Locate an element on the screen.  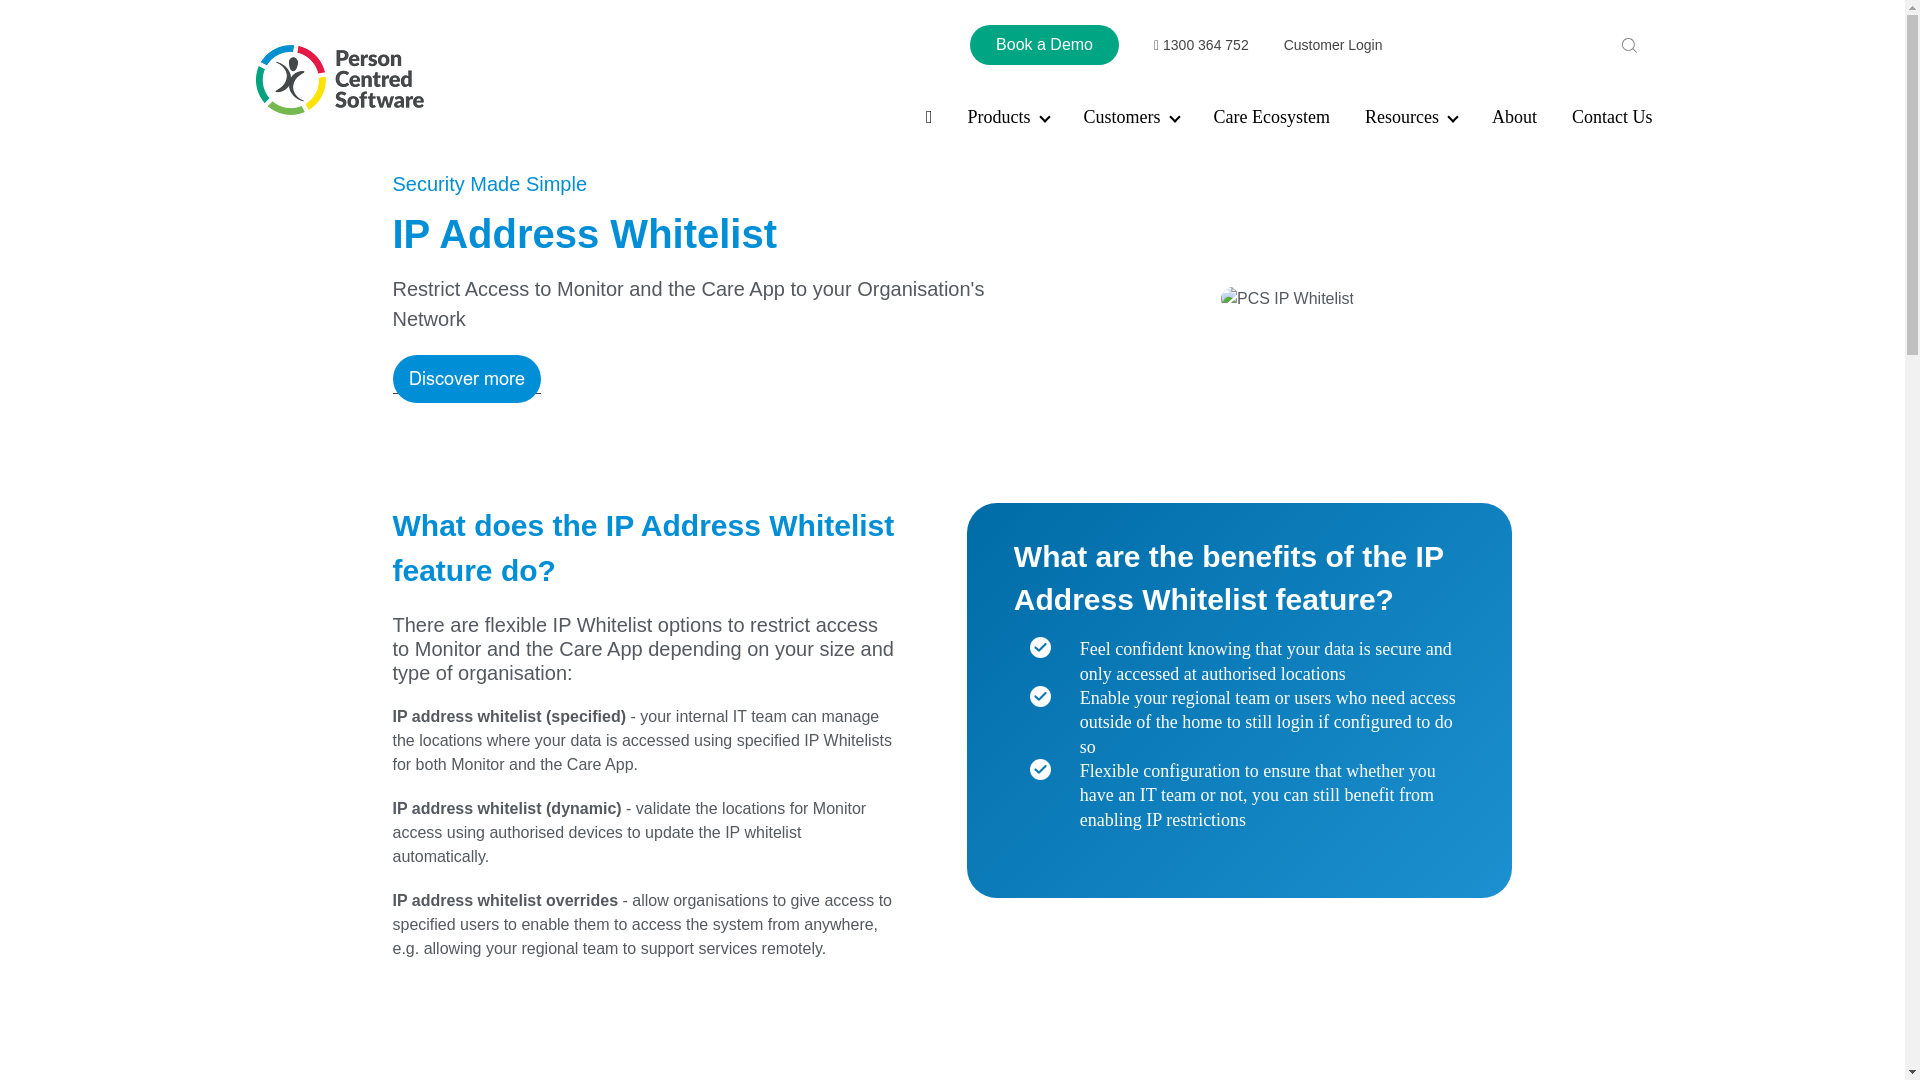
Customer Login is located at coordinates (1333, 45).